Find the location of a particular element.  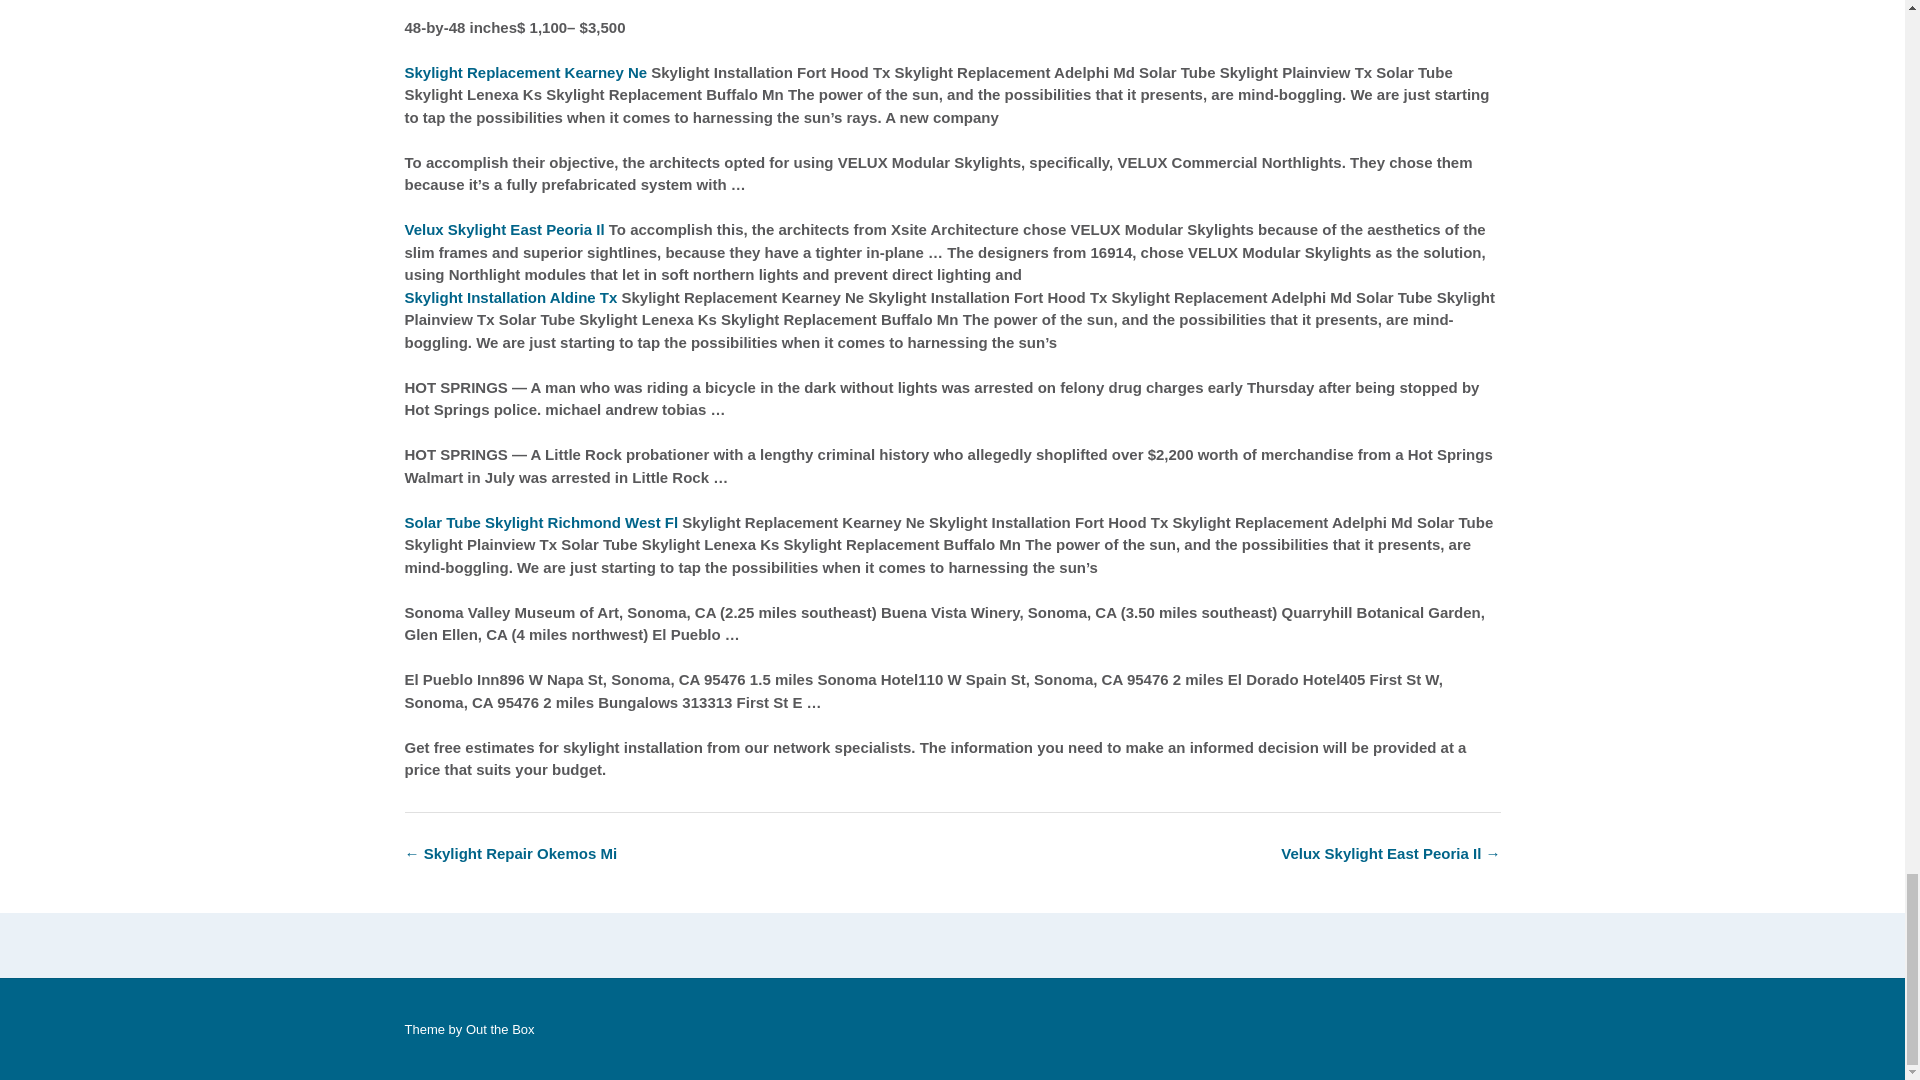

Velux Skylight East Peoria Il is located at coordinates (504, 229).